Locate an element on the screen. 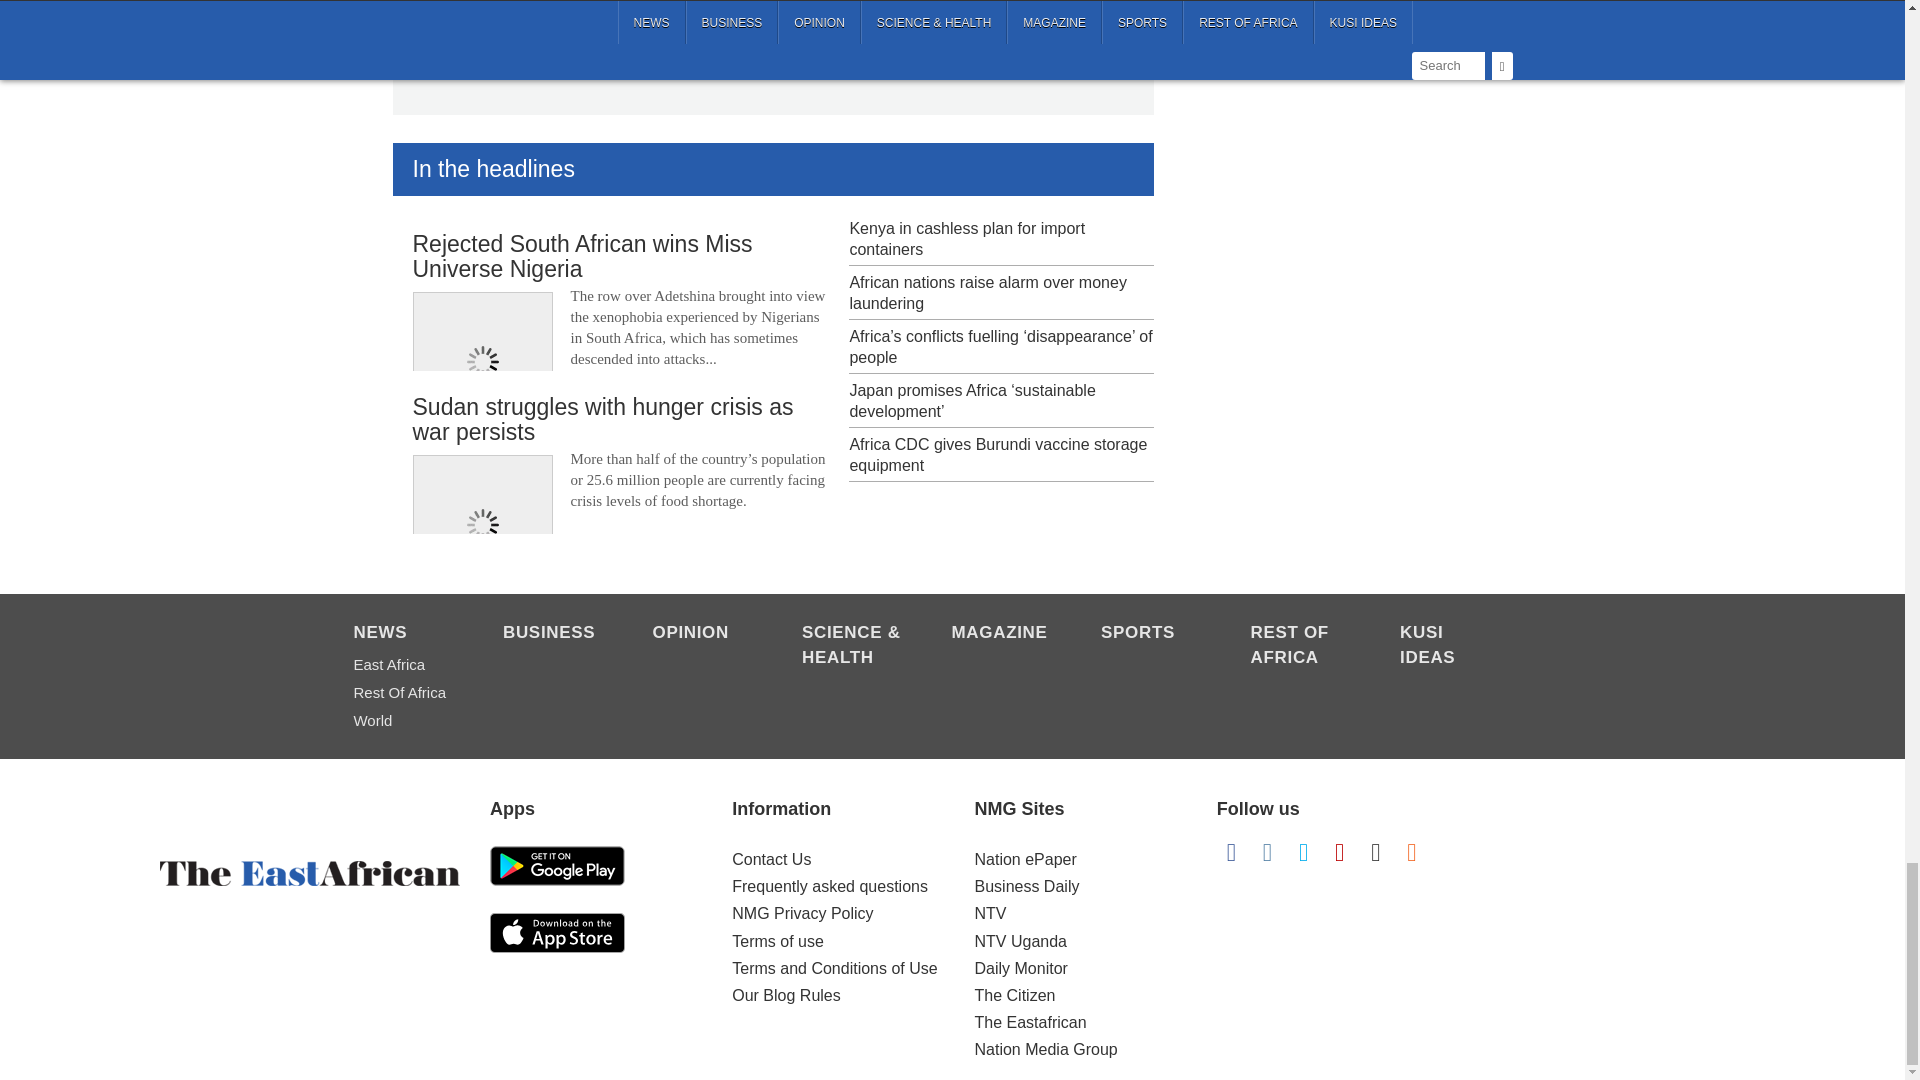 This screenshot has width=1920, height=1080. KUSI IDEAS is located at coordinates (1450, 646).